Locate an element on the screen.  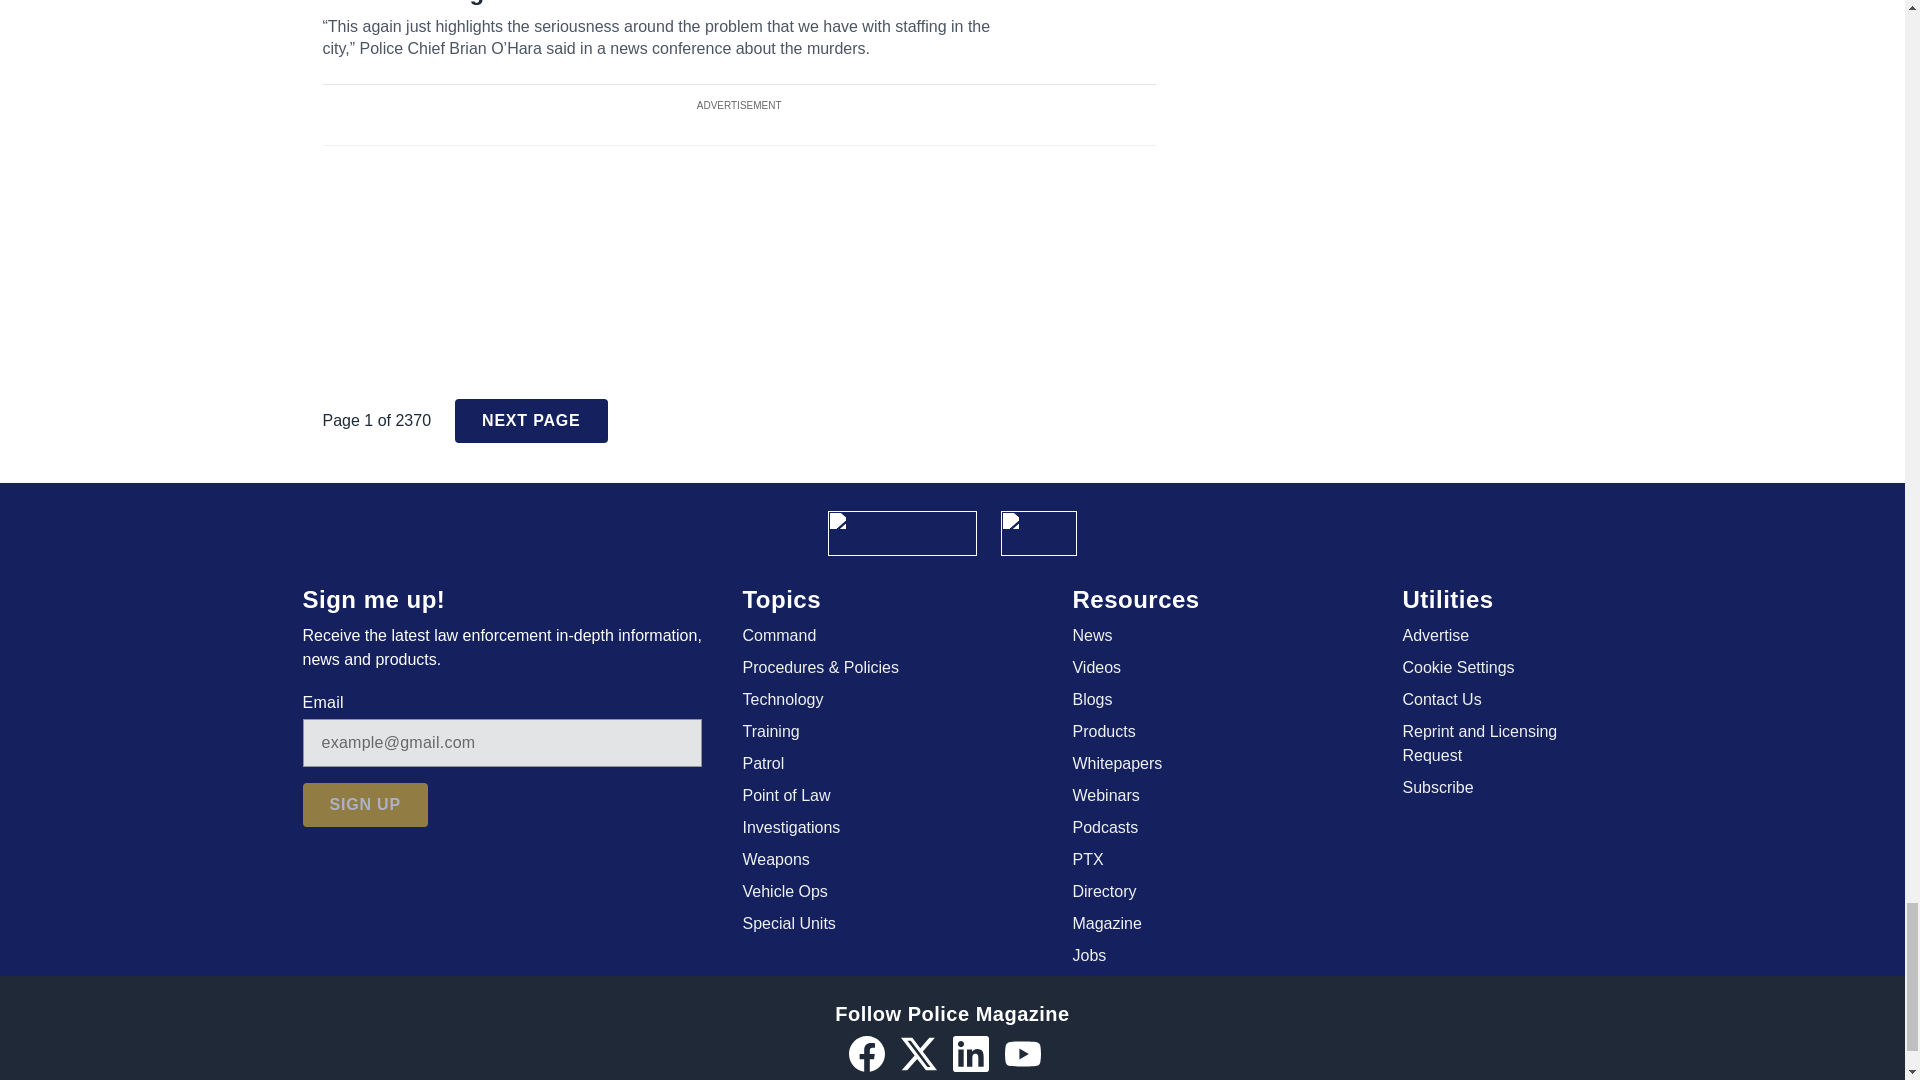
Twitter X icon is located at coordinates (918, 1054).